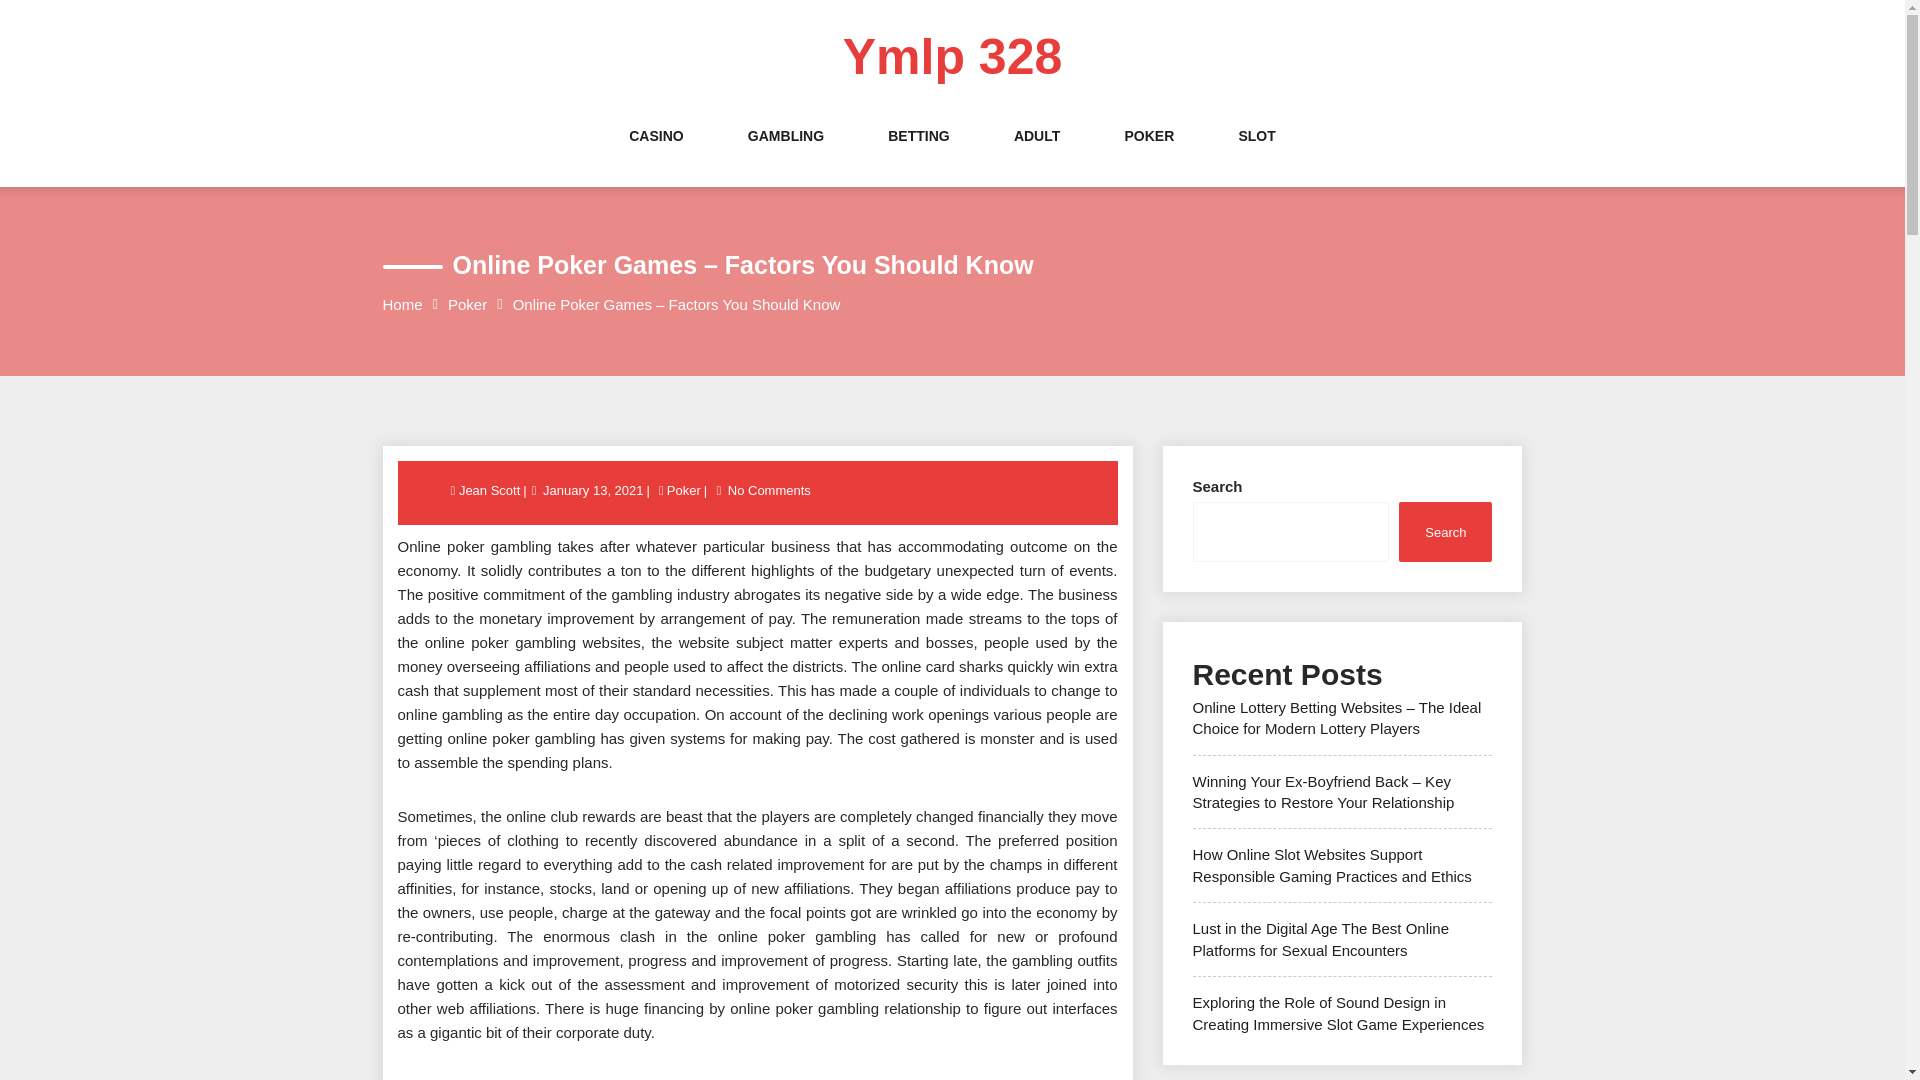 This screenshot has height=1080, width=1920. What do you see at coordinates (490, 490) in the screenshot?
I see `Jean Scott` at bounding box center [490, 490].